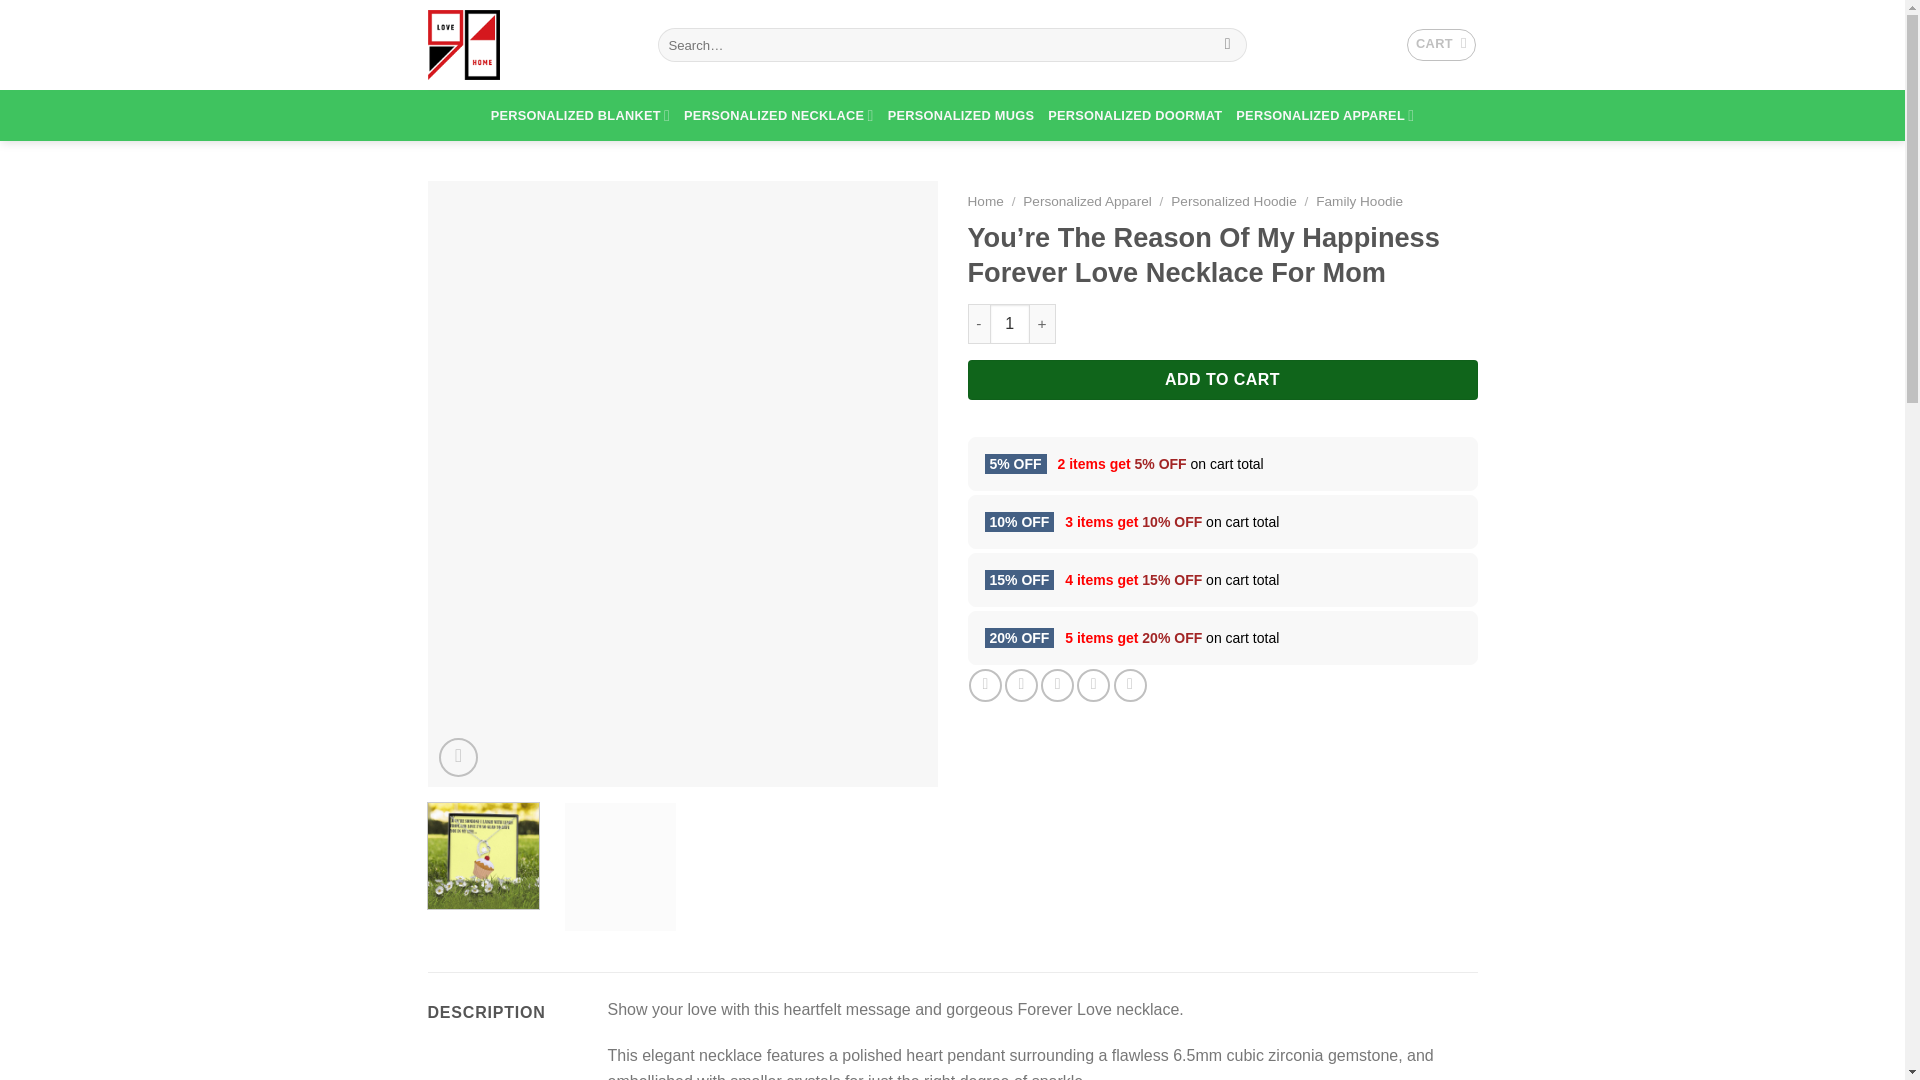  Describe the element at coordinates (1134, 115) in the screenshot. I see `PERSONALIZED DOORMAT` at that location.